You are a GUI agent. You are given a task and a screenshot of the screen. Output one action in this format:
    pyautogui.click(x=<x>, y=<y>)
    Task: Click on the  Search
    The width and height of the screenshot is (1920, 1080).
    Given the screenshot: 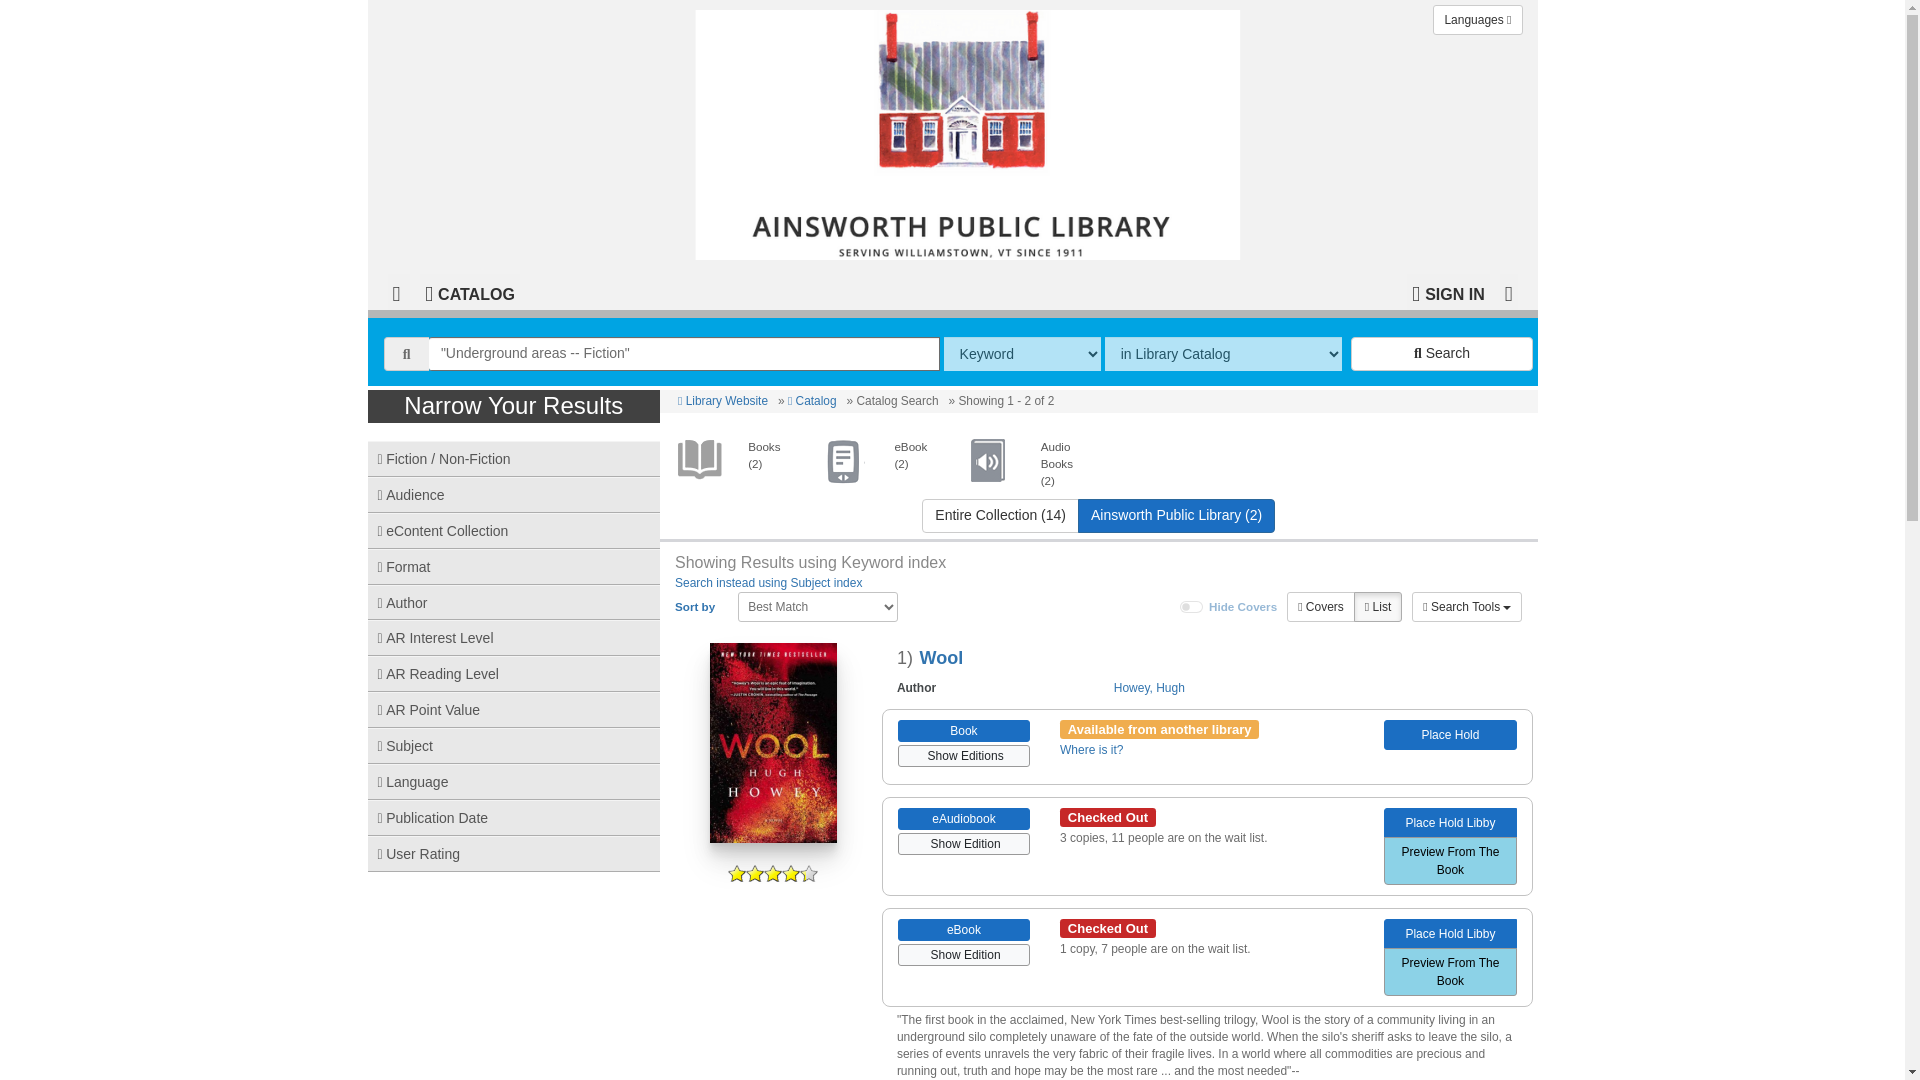 What is the action you would take?
    pyautogui.click(x=1442, y=354)
    